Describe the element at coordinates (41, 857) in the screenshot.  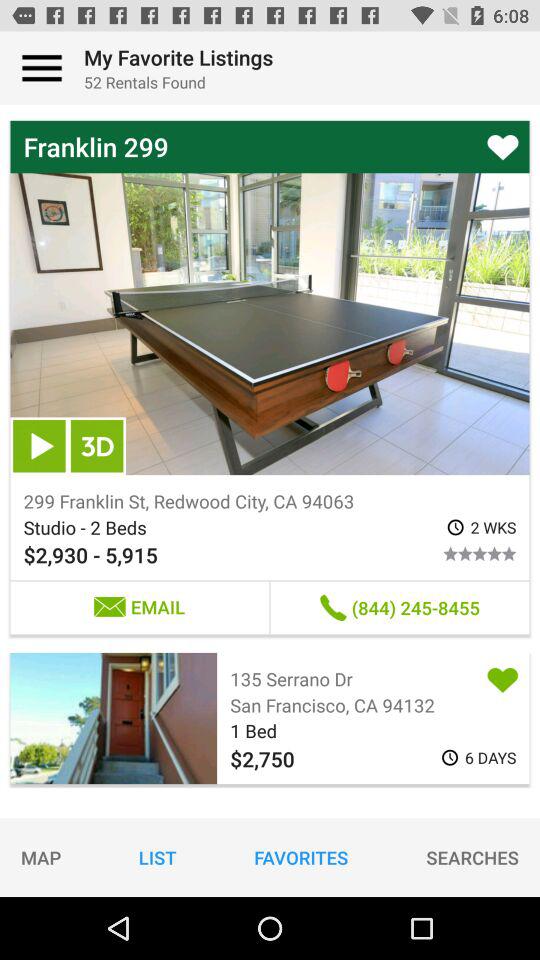
I see `select the map` at that location.